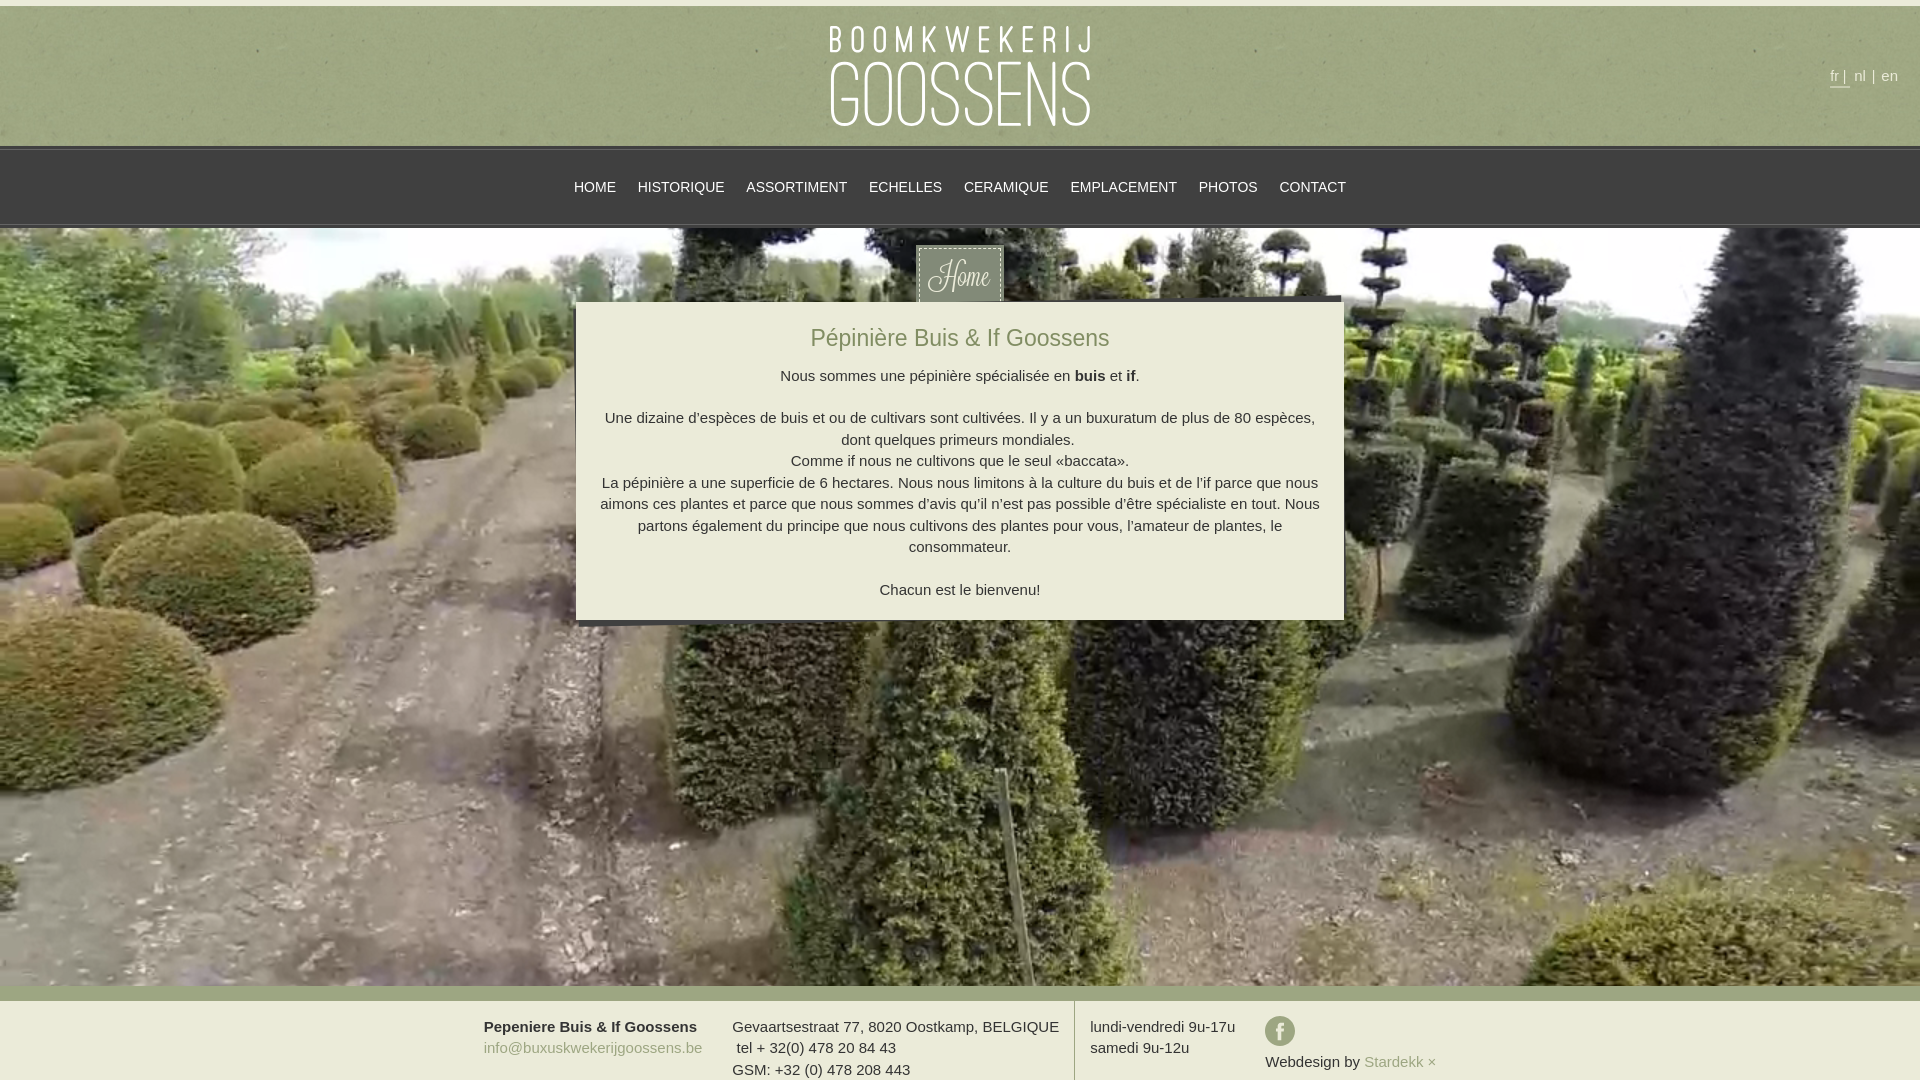 This screenshot has width=1920, height=1080. Describe the element at coordinates (1890, 74) in the screenshot. I see `en` at that location.